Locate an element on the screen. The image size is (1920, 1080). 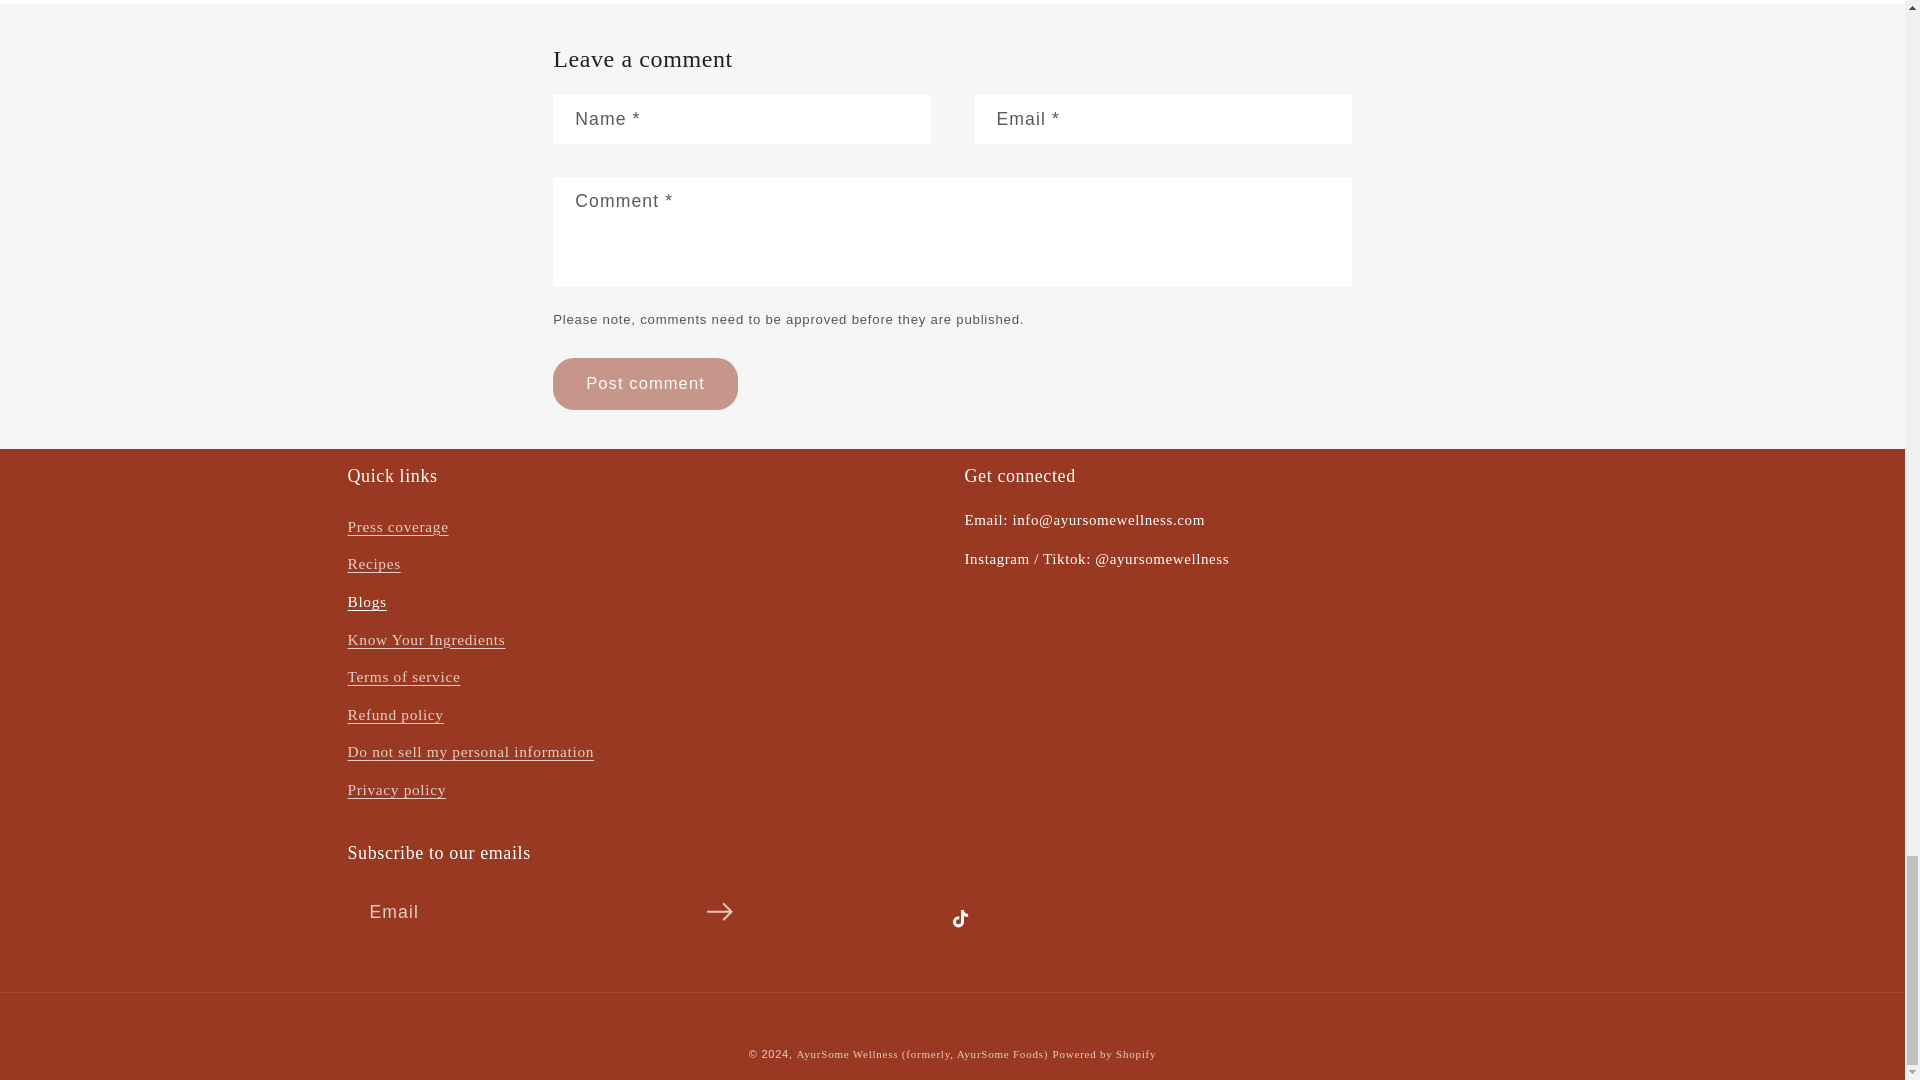
Do not sell my personal information is located at coordinates (471, 753).